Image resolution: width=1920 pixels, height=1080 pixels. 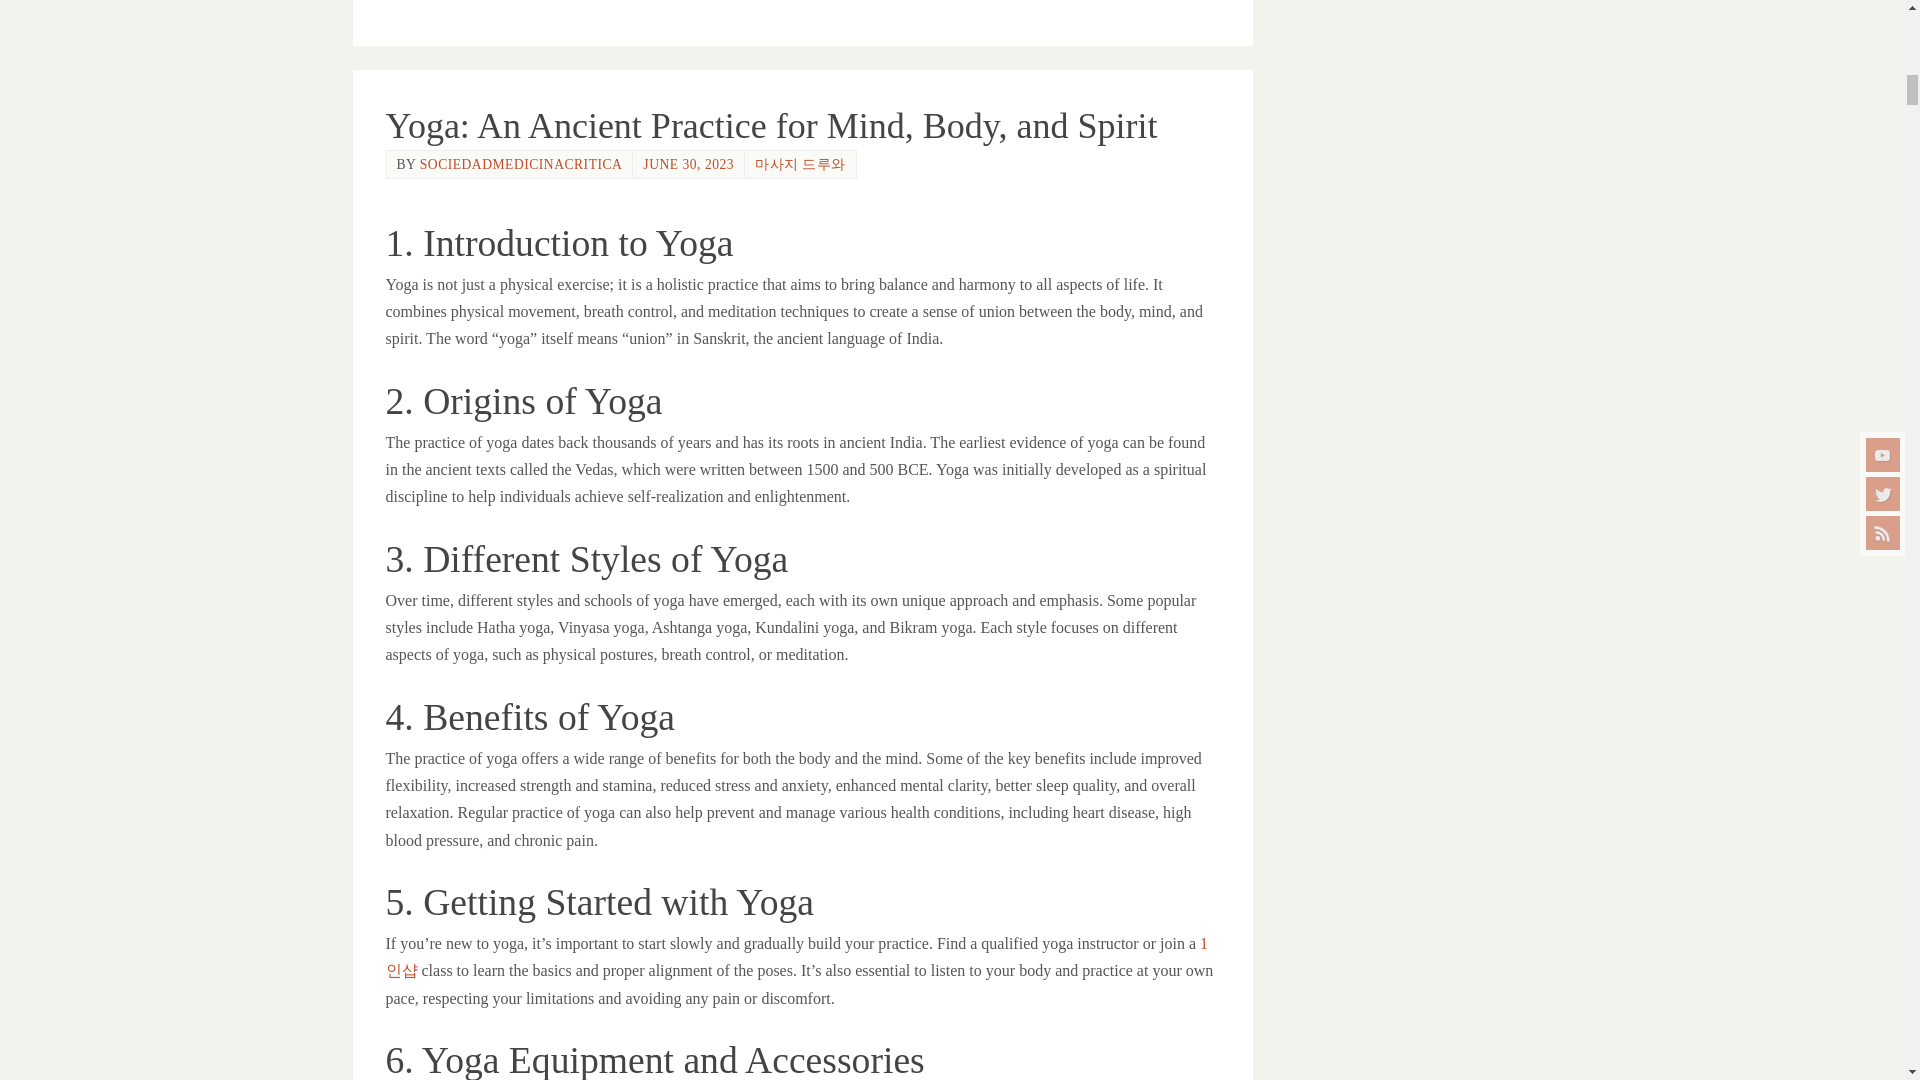 I want to click on JUNE 30, 2023, so click(x=688, y=164).